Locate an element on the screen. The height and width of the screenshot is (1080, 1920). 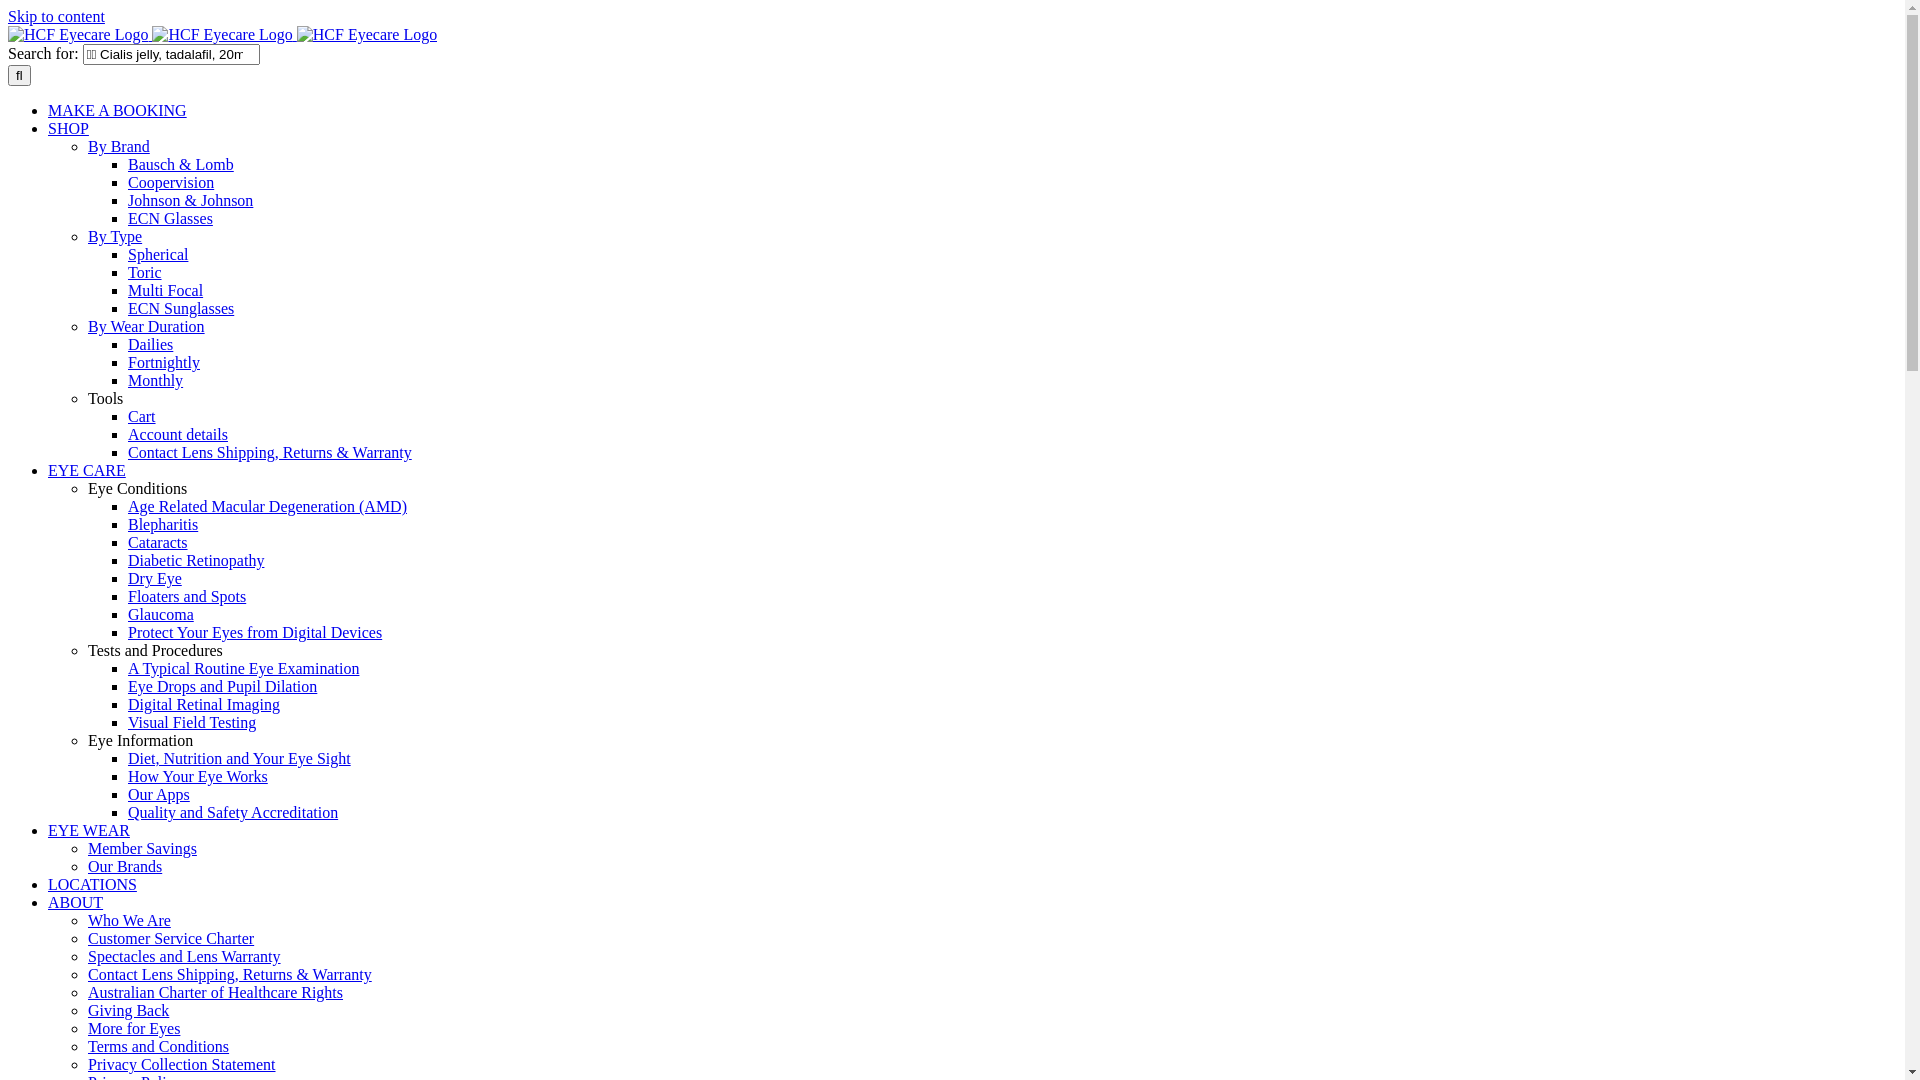
EYE CARE is located at coordinates (87, 470).